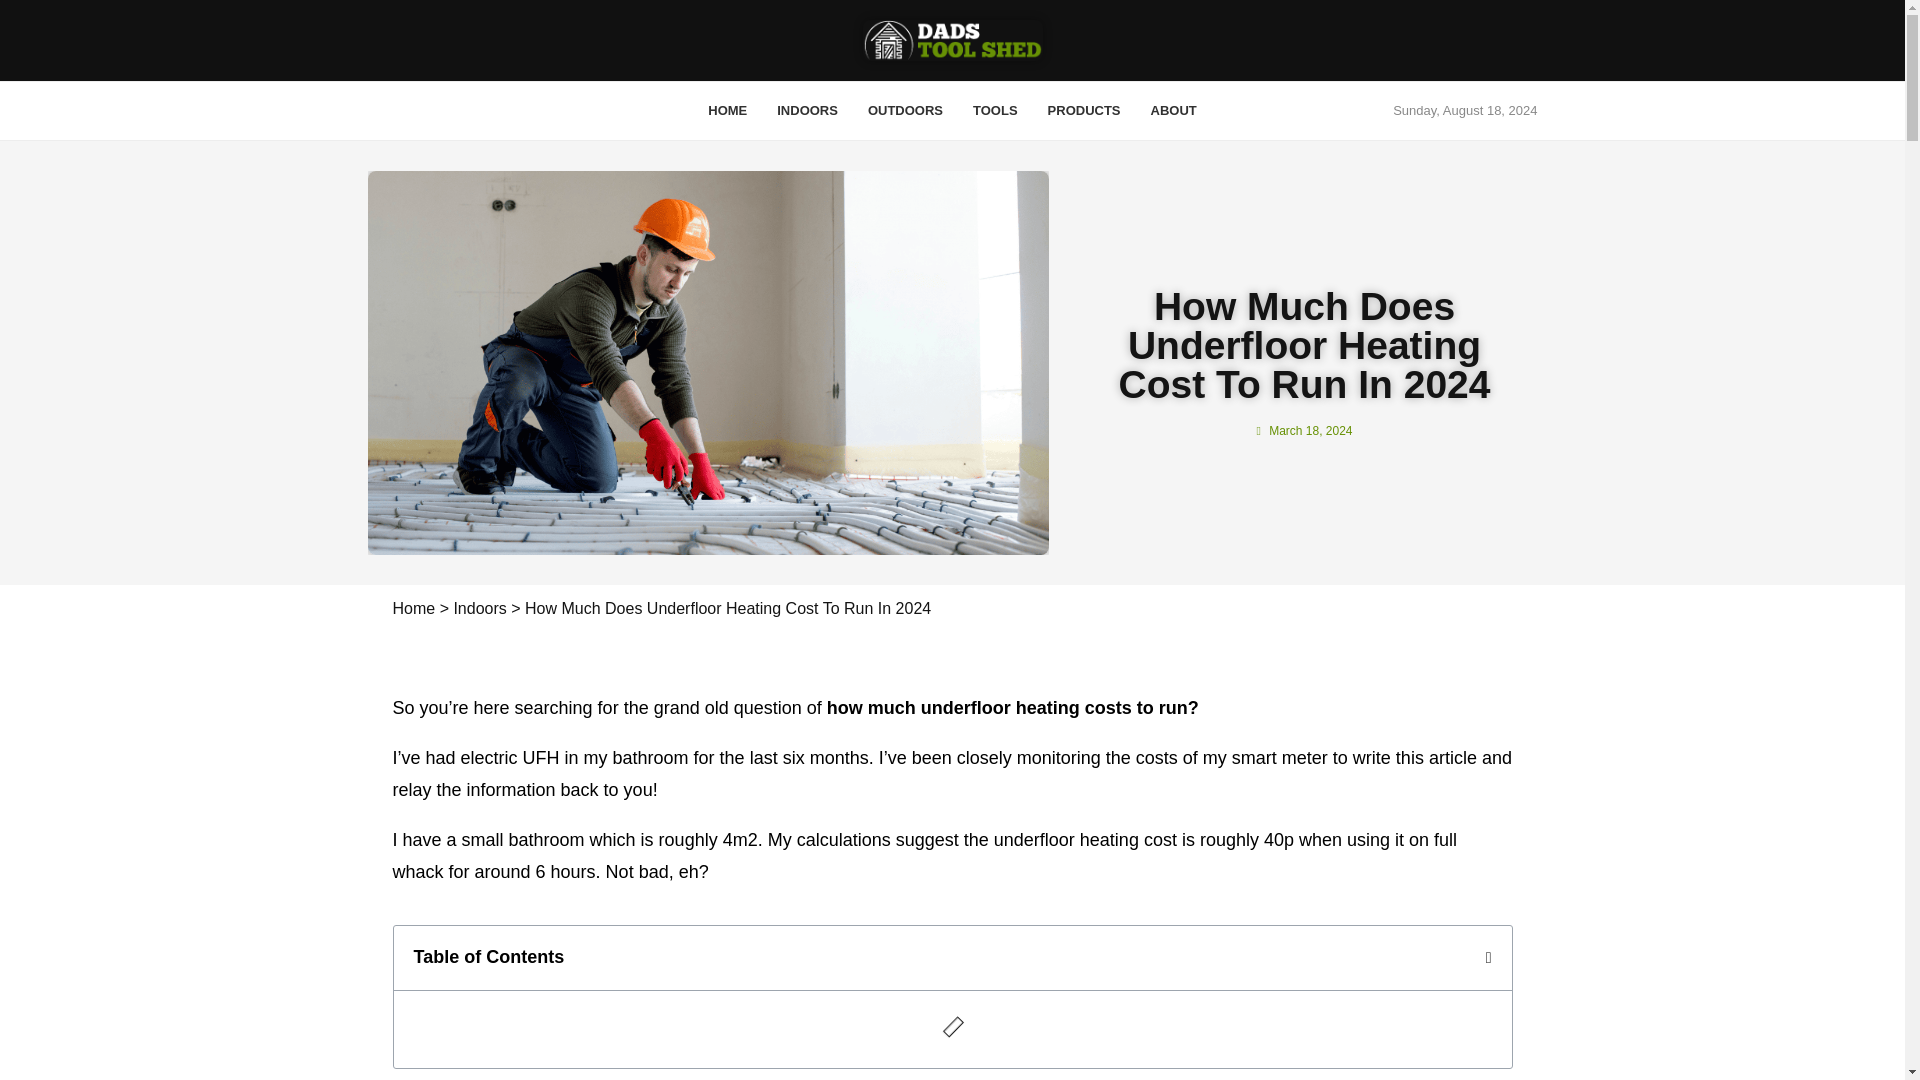 Image resolution: width=1920 pixels, height=1080 pixels. What do you see at coordinates (413, 608) in the screenshot?
I see `Home` at bounding box center [413, 608].